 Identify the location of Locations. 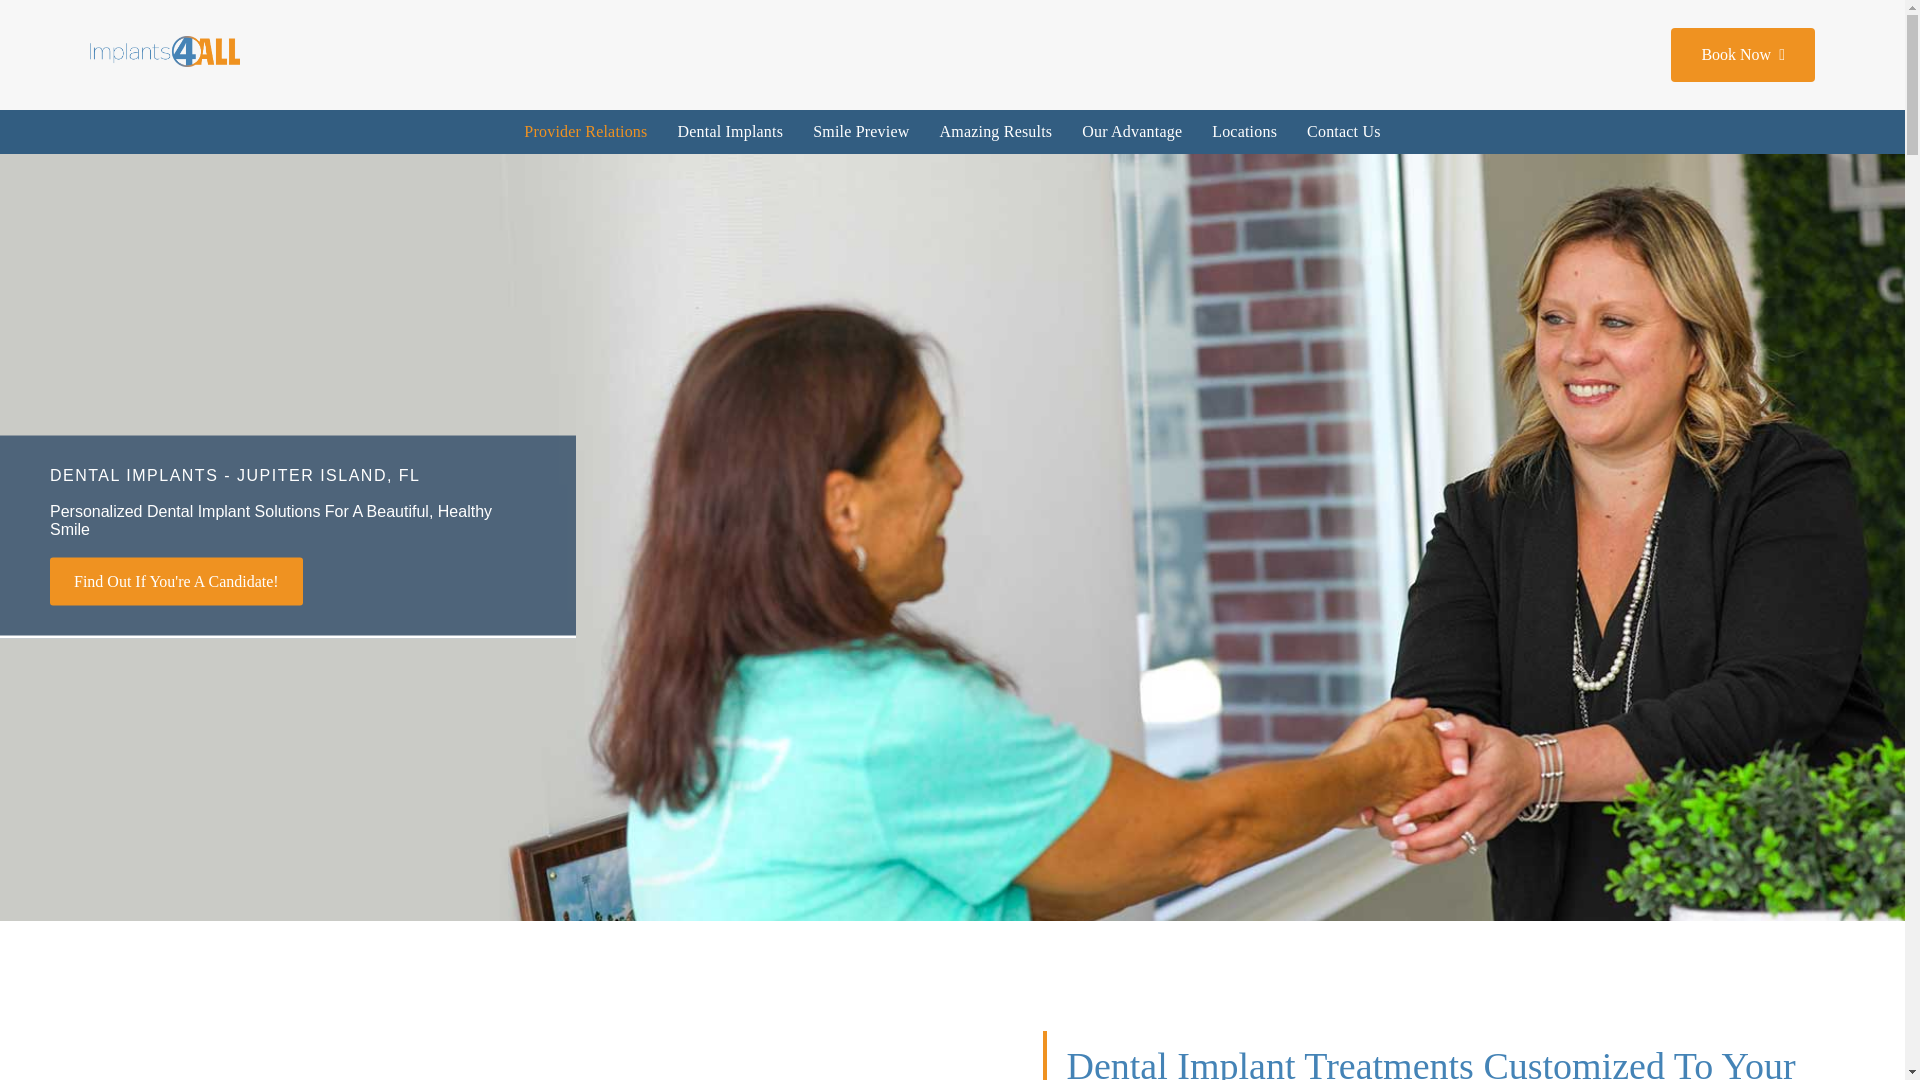
(1244, 132).